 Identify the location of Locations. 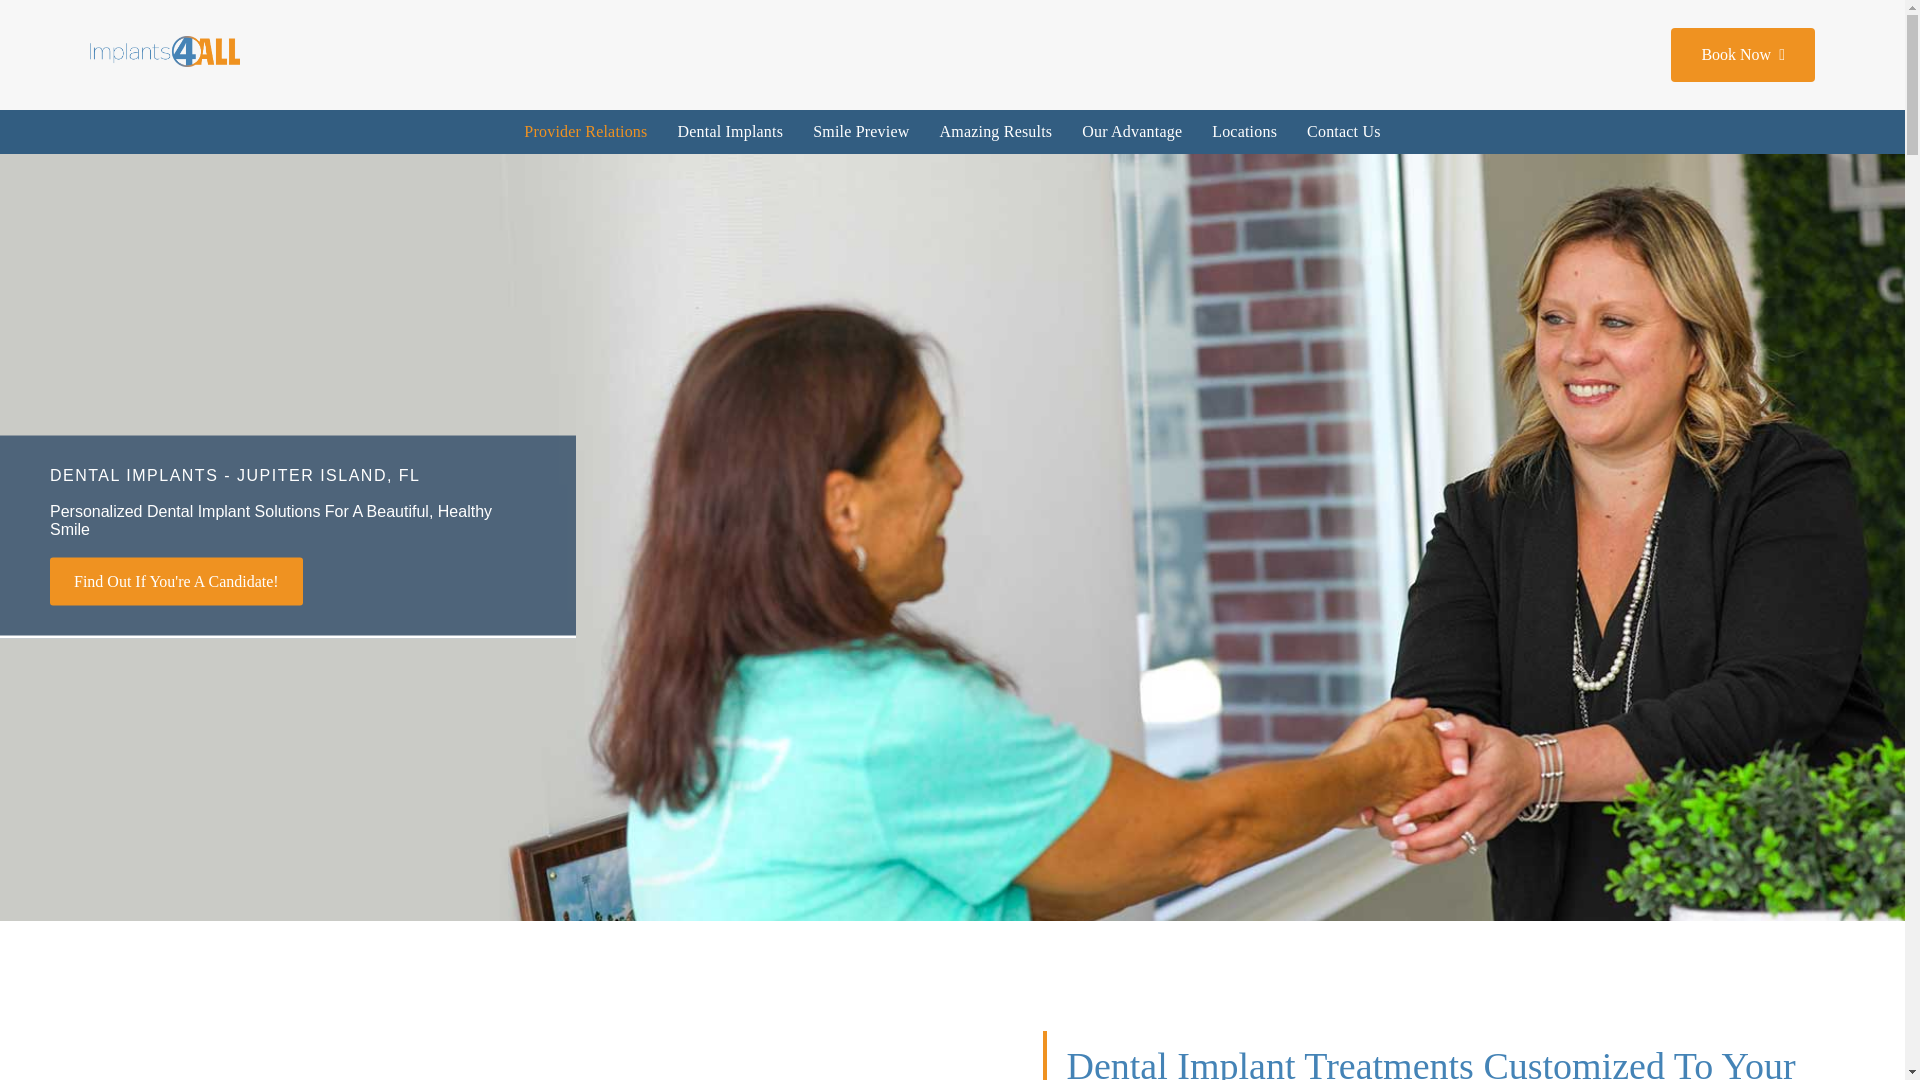
(1244, 132).